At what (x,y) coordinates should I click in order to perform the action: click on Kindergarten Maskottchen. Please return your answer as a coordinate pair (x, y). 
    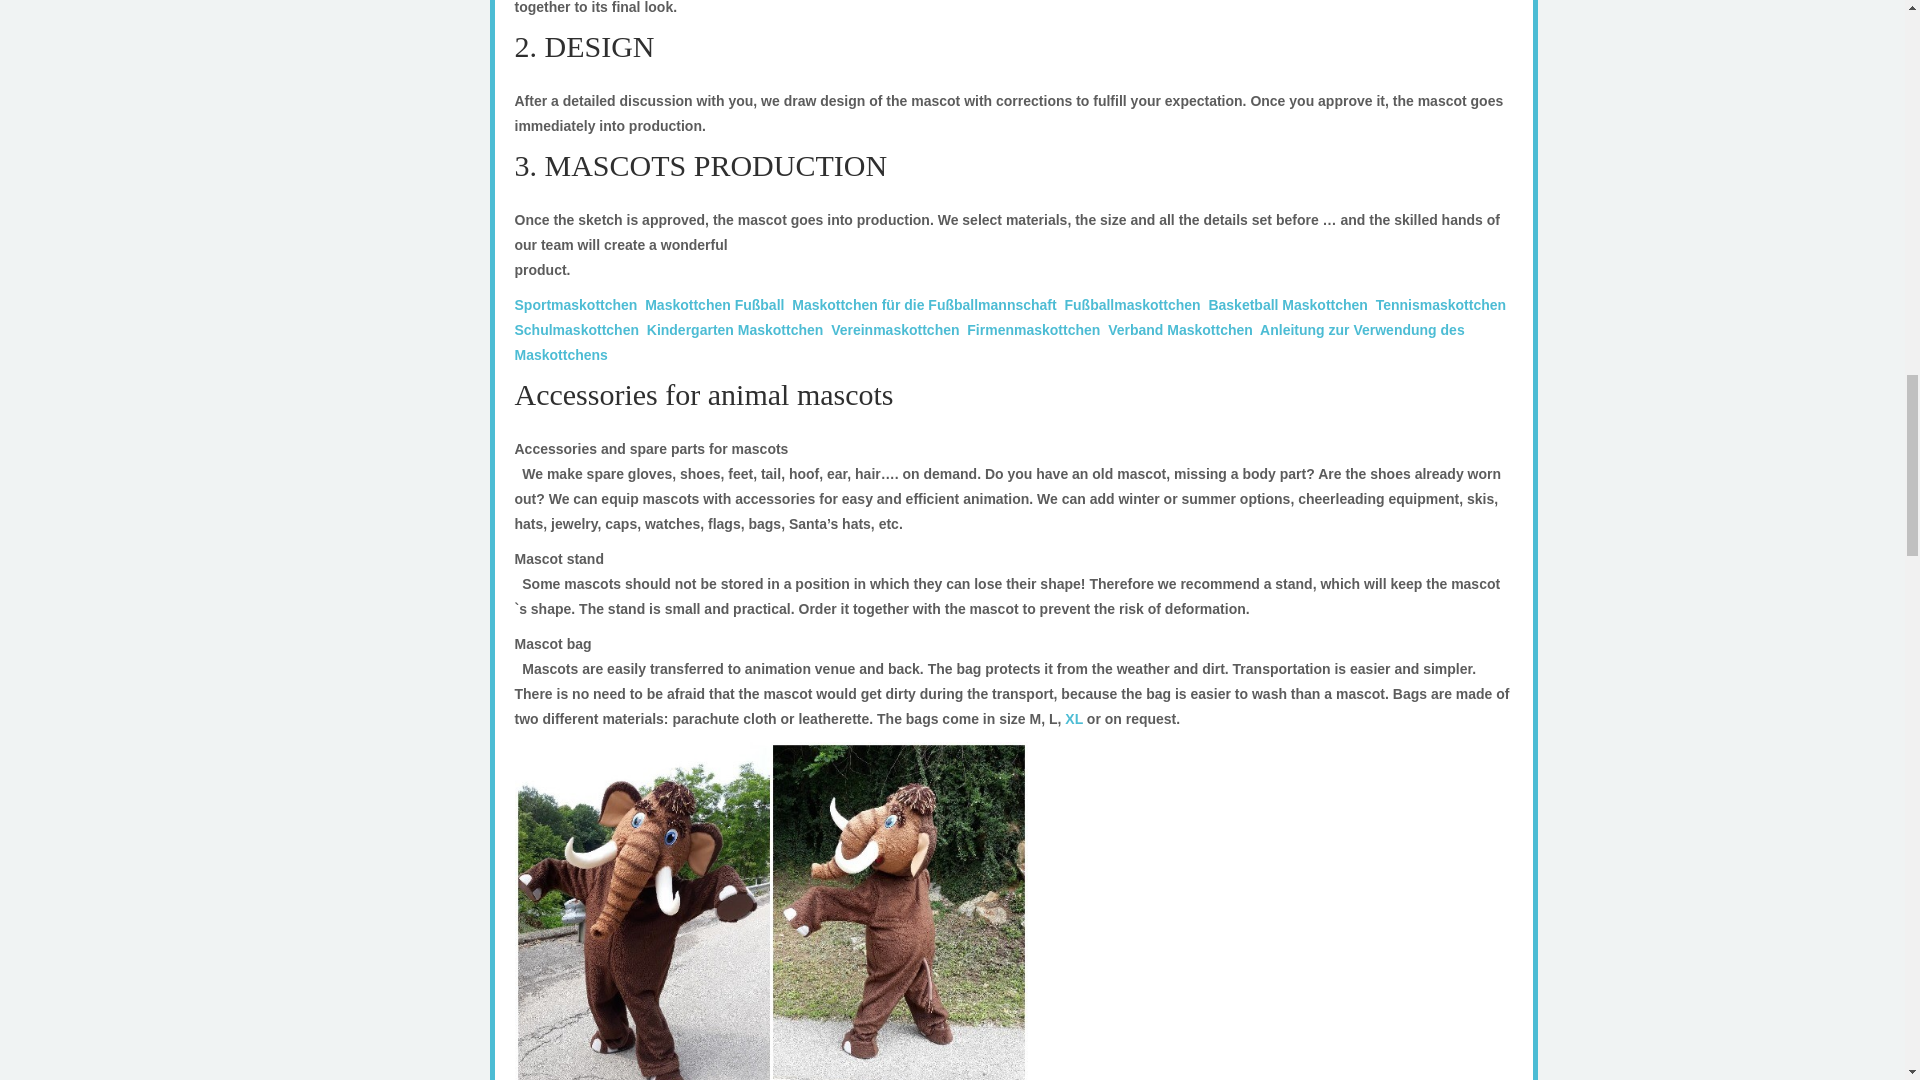
    Looking at the image, I should click on (735, 330).